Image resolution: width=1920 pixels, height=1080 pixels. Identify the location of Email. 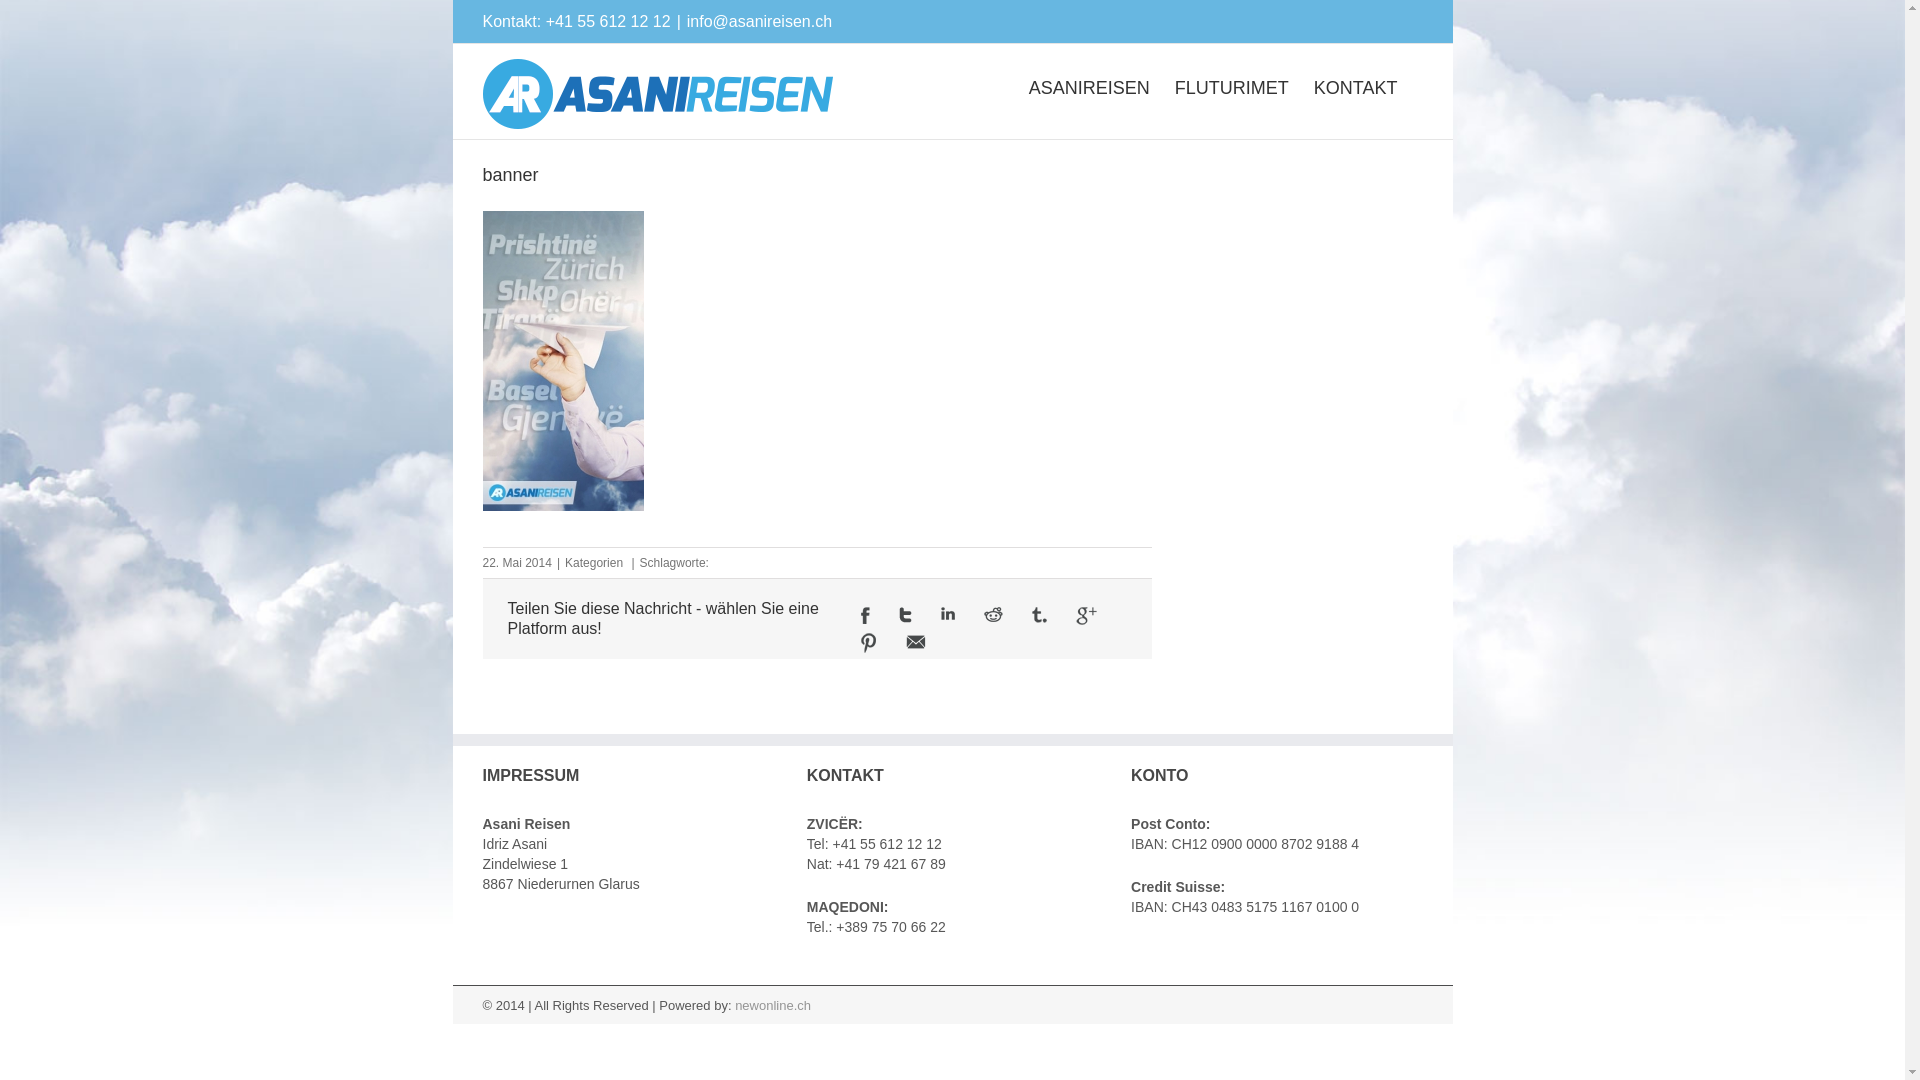
(916, 642).